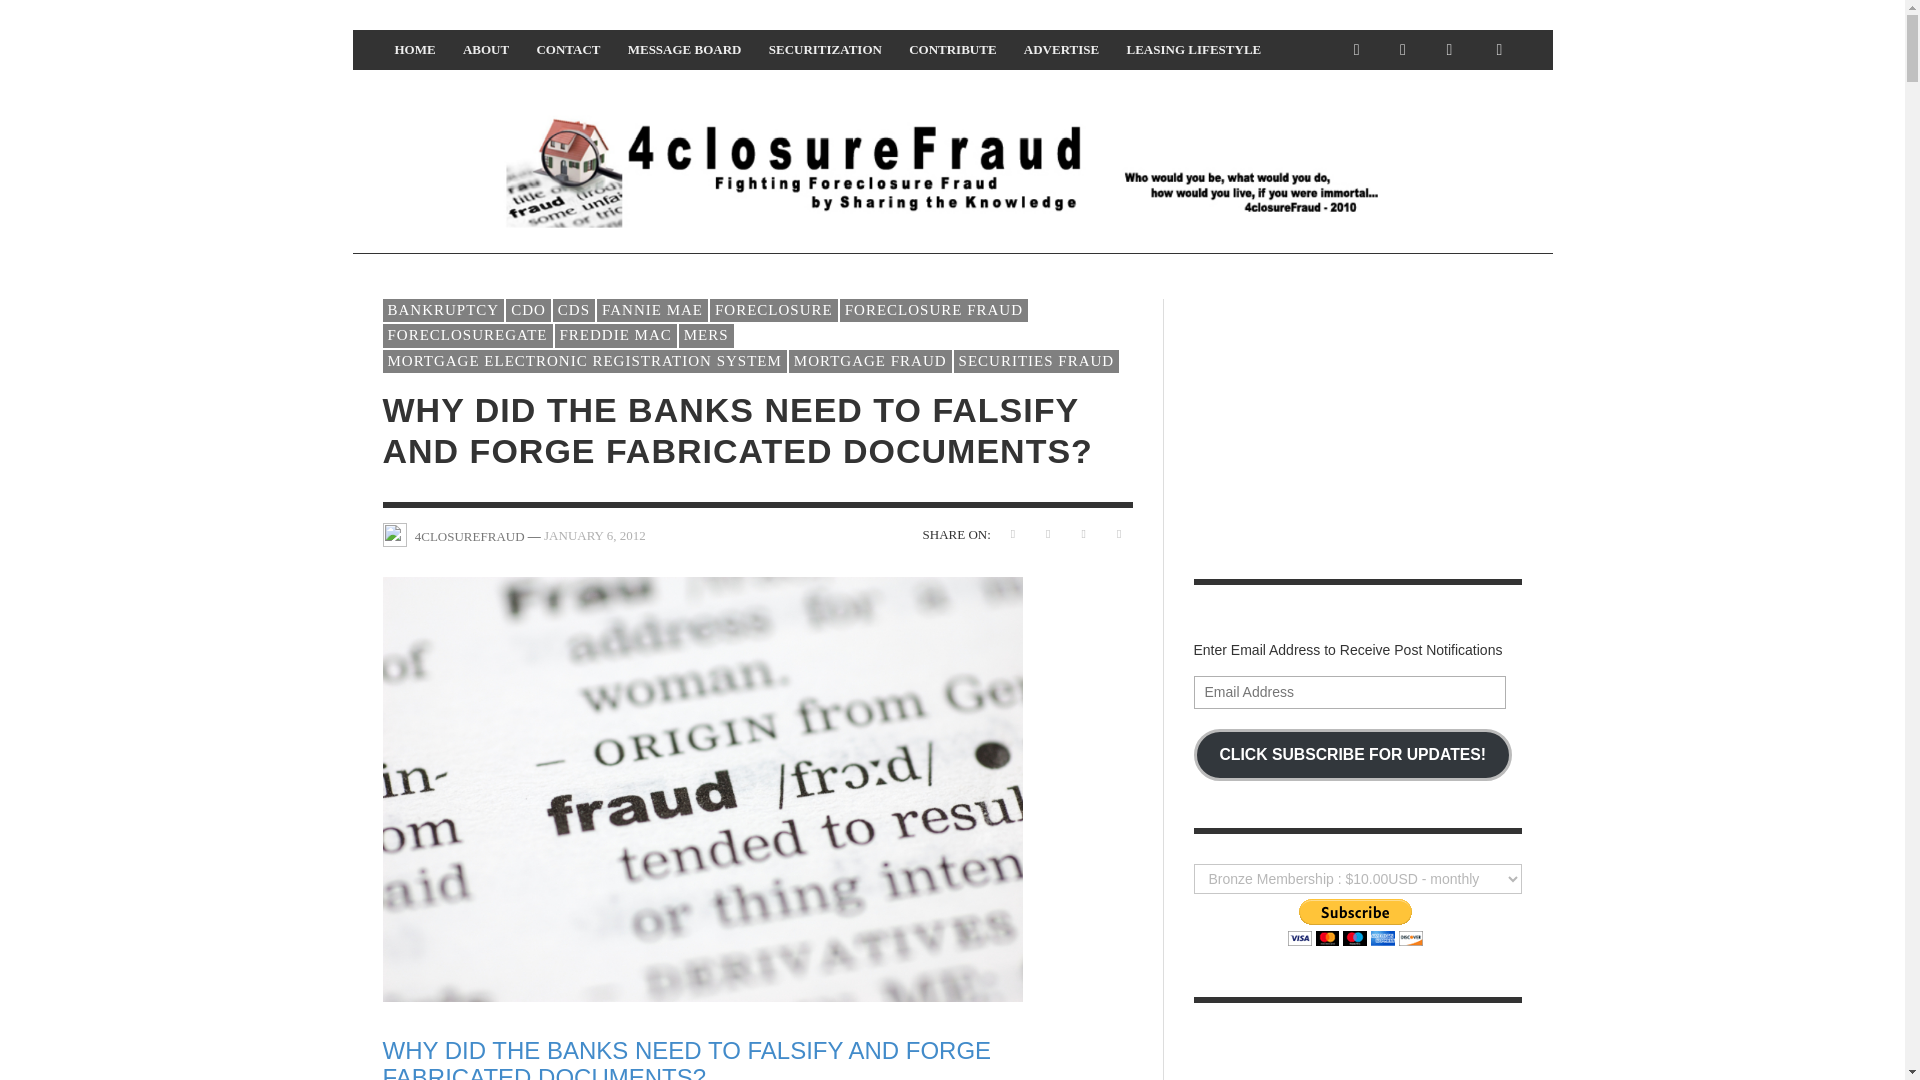 This screenshot has width=1920, height=1080. I want to click on RSS, so click(1403, 50).